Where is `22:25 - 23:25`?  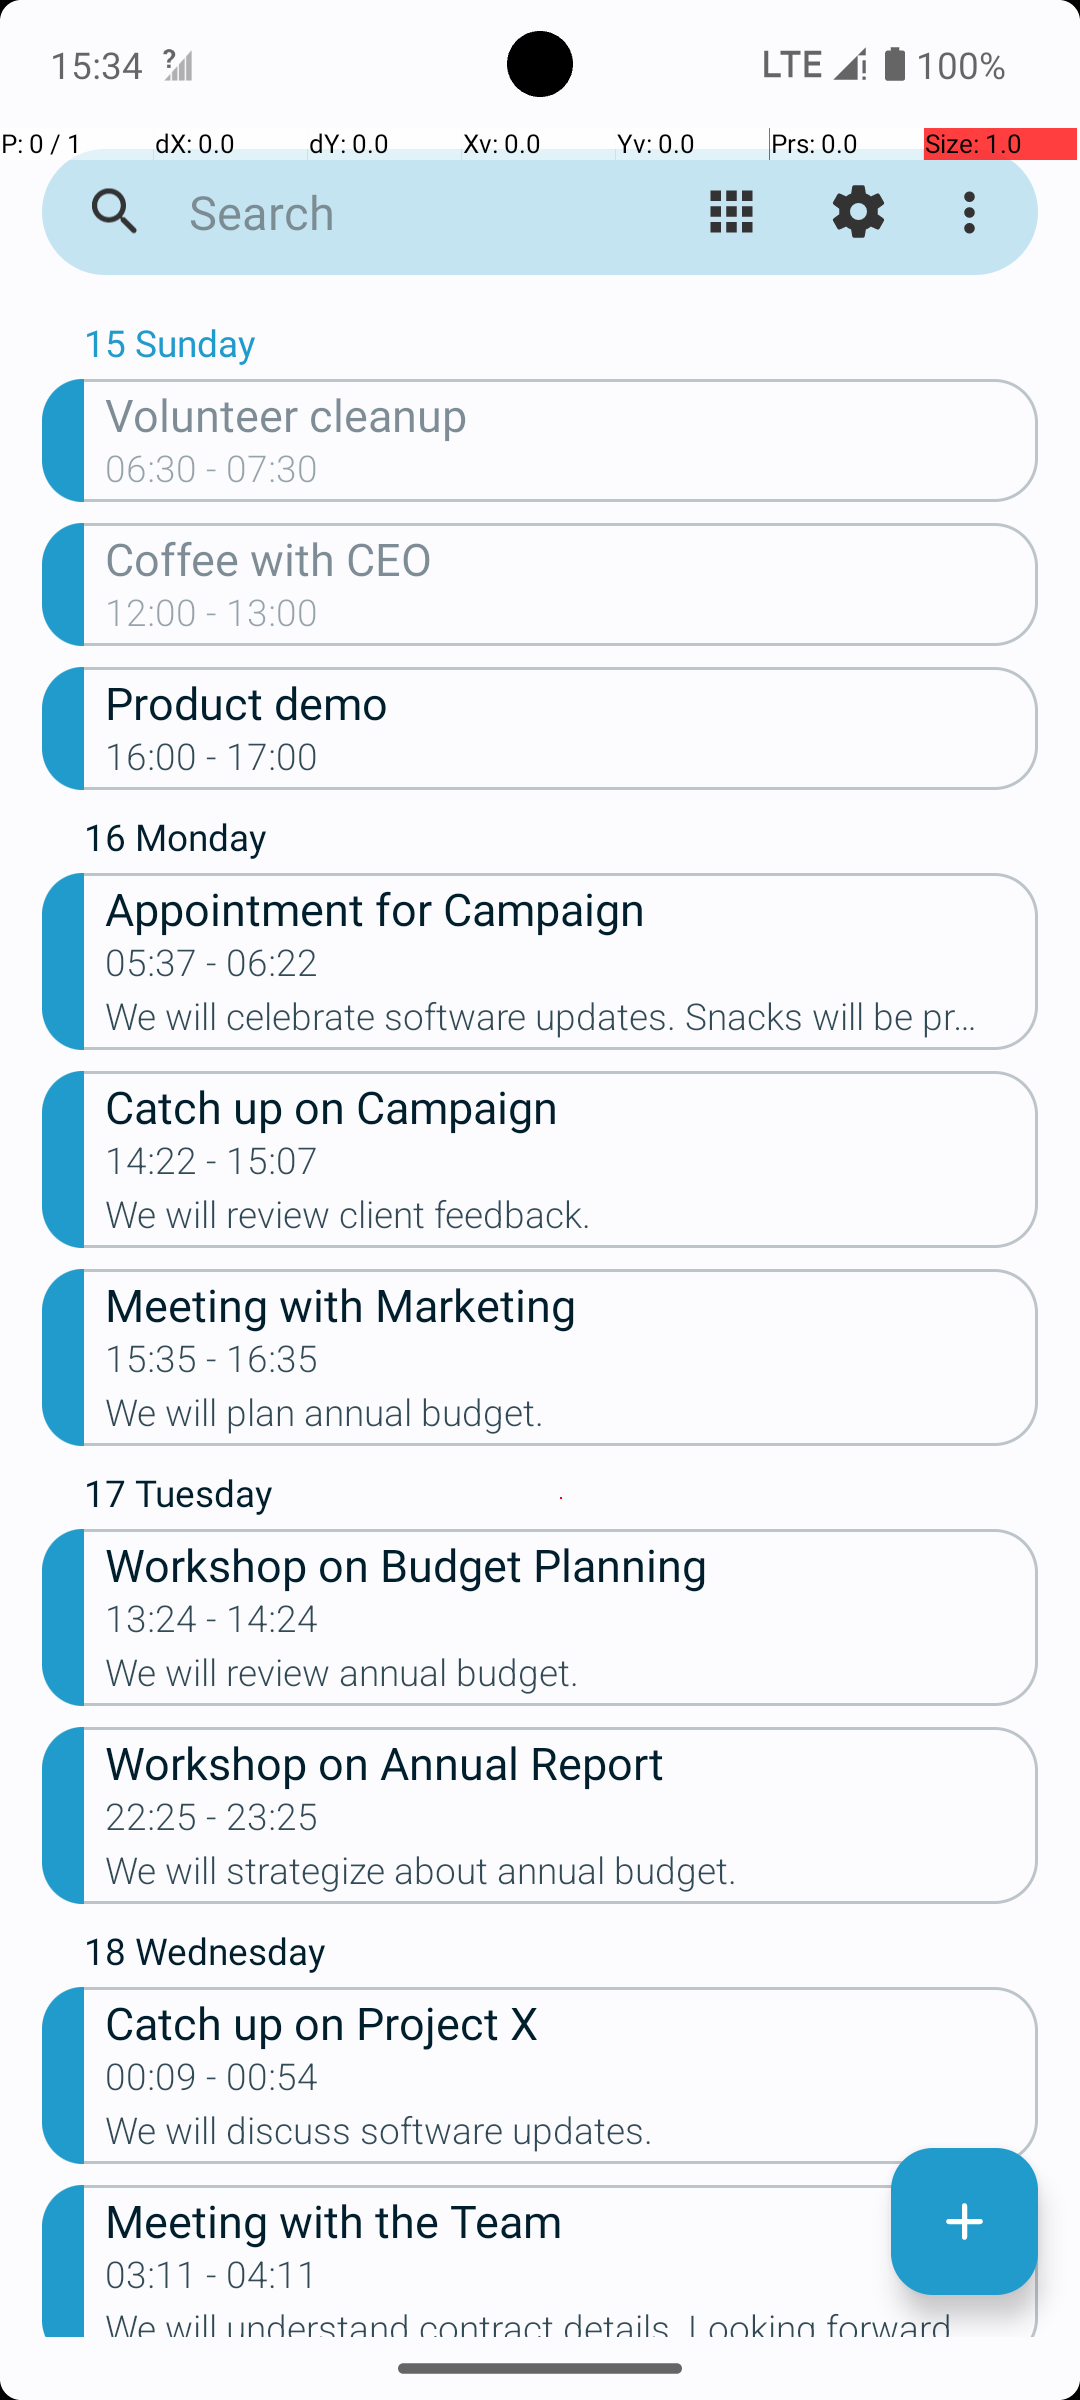
22:25 - 23:25 is located at coordinates (212, 1823).